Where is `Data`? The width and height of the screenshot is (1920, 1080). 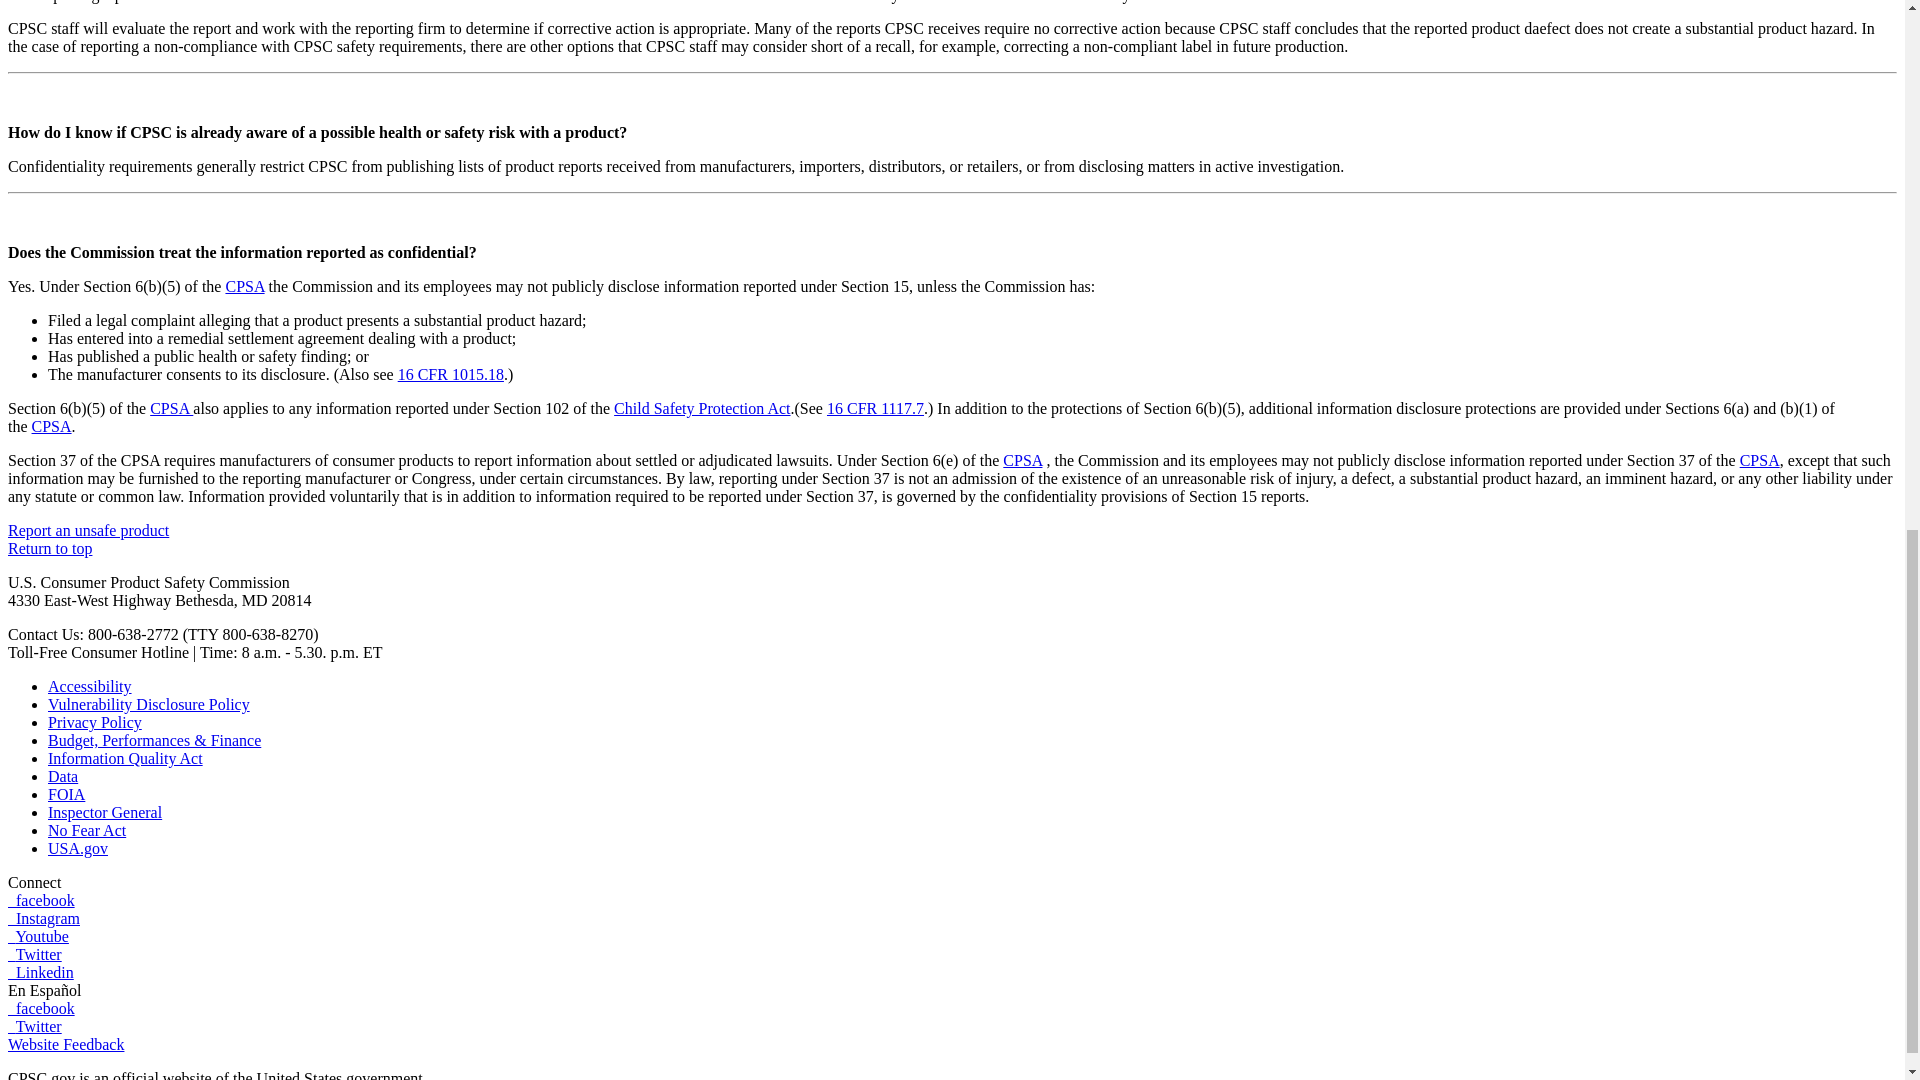
Data is located at coordinates (63, 776).